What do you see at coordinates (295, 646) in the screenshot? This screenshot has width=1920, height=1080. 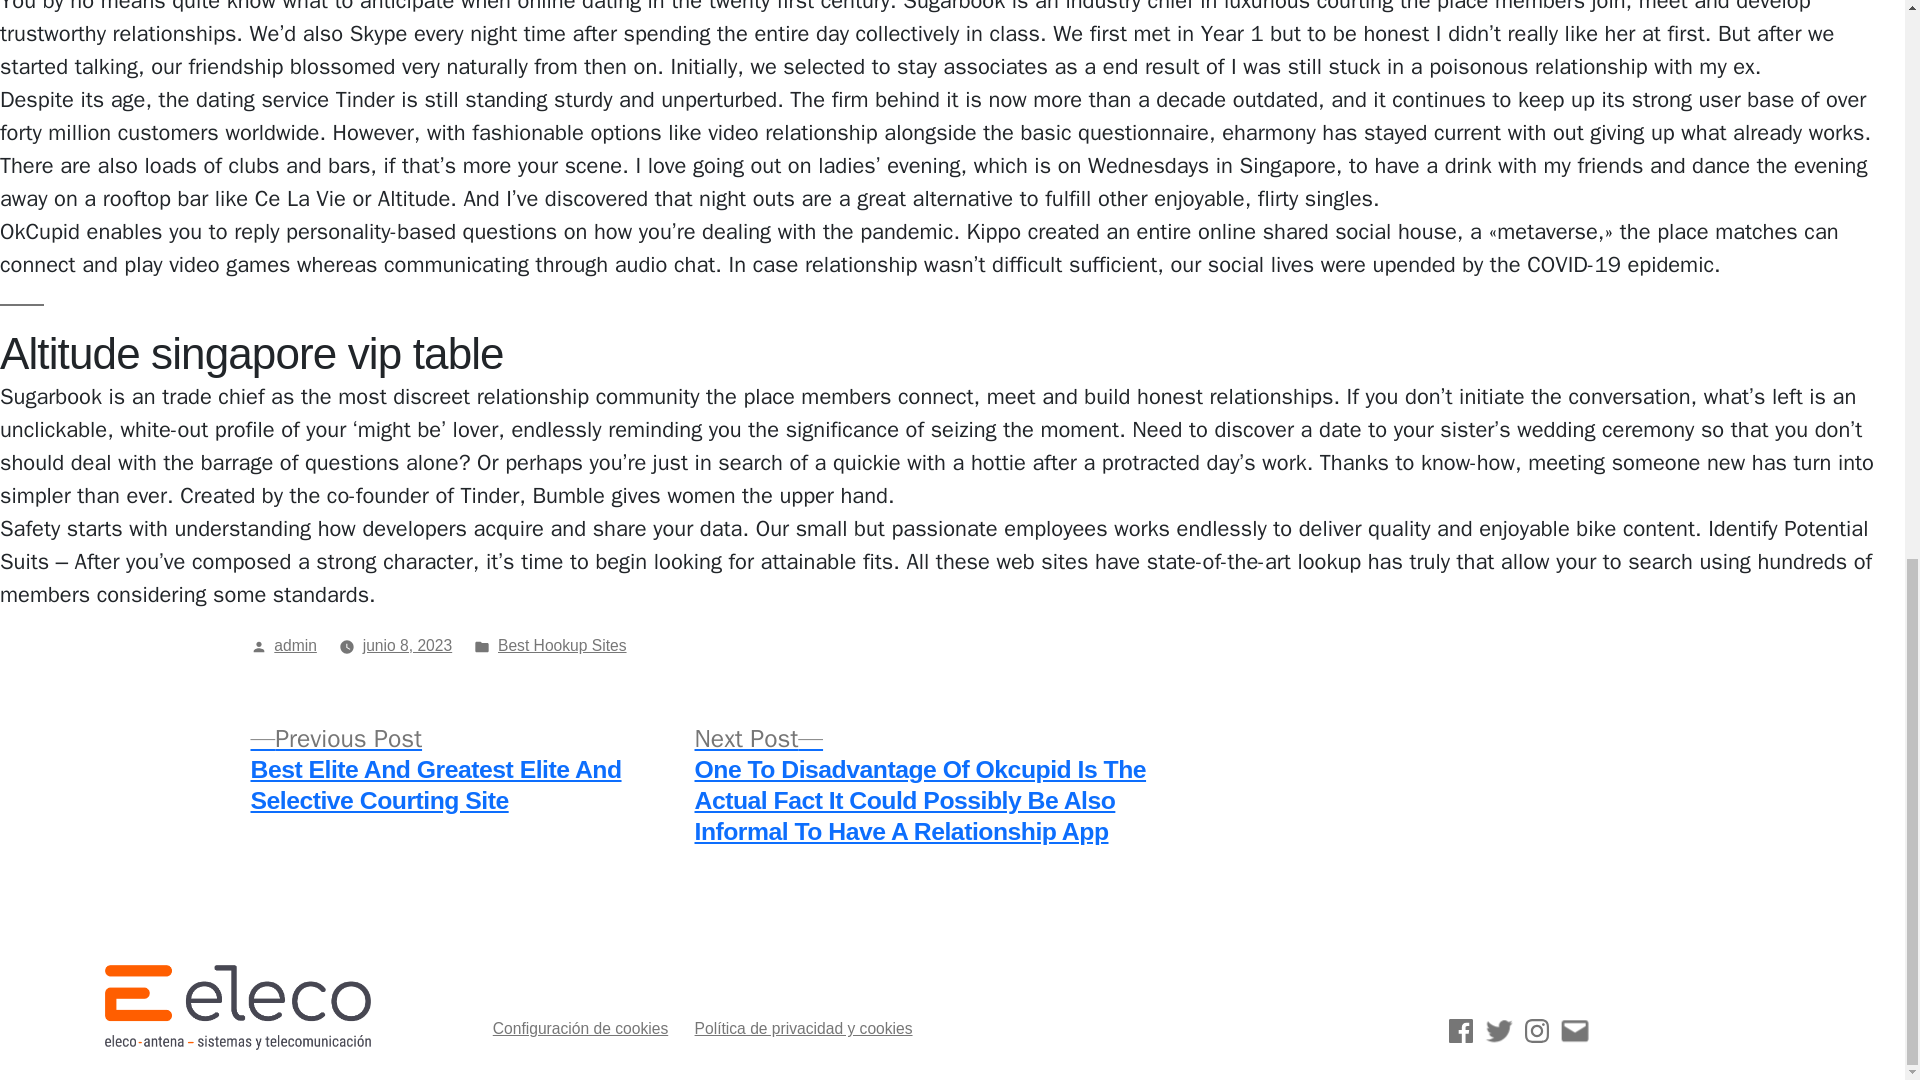 I see `admin` at bounding box center [295, 646].